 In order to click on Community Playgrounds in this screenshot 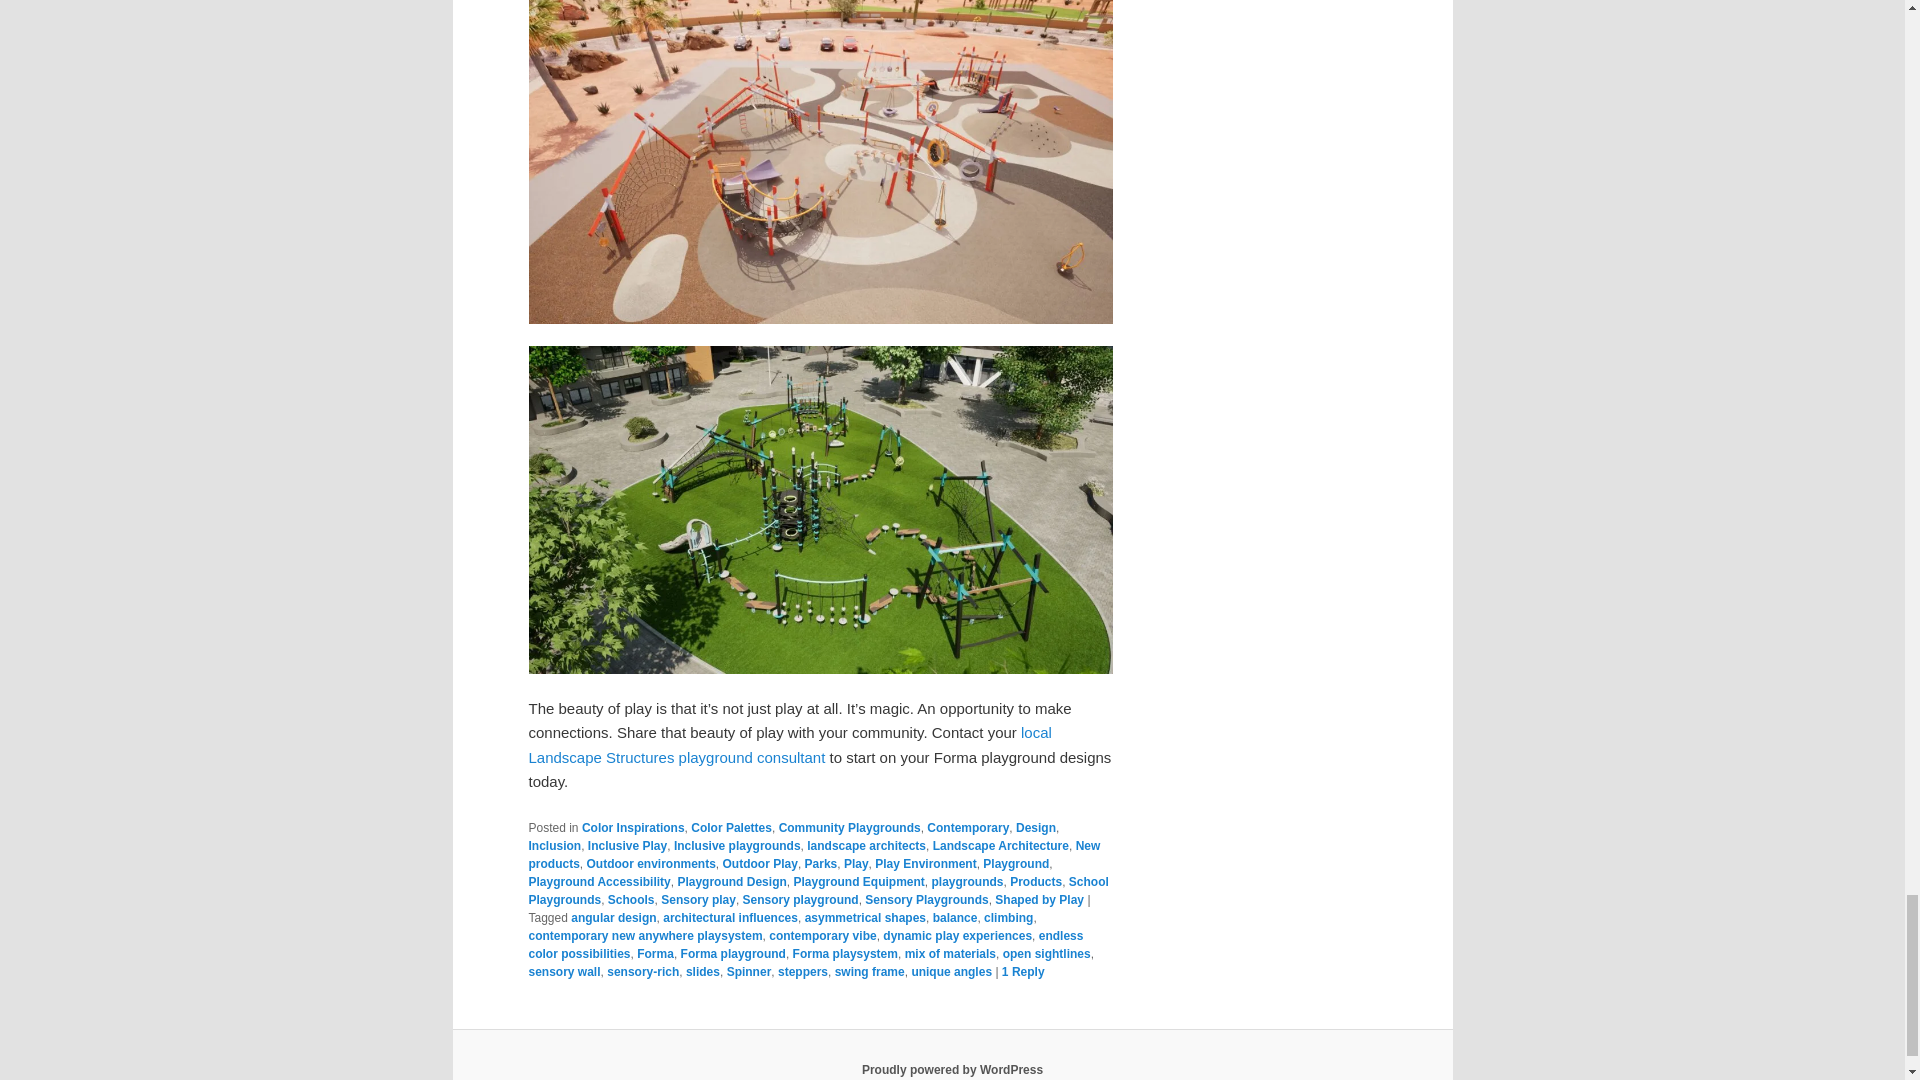, I will do `click(850, 827)`.